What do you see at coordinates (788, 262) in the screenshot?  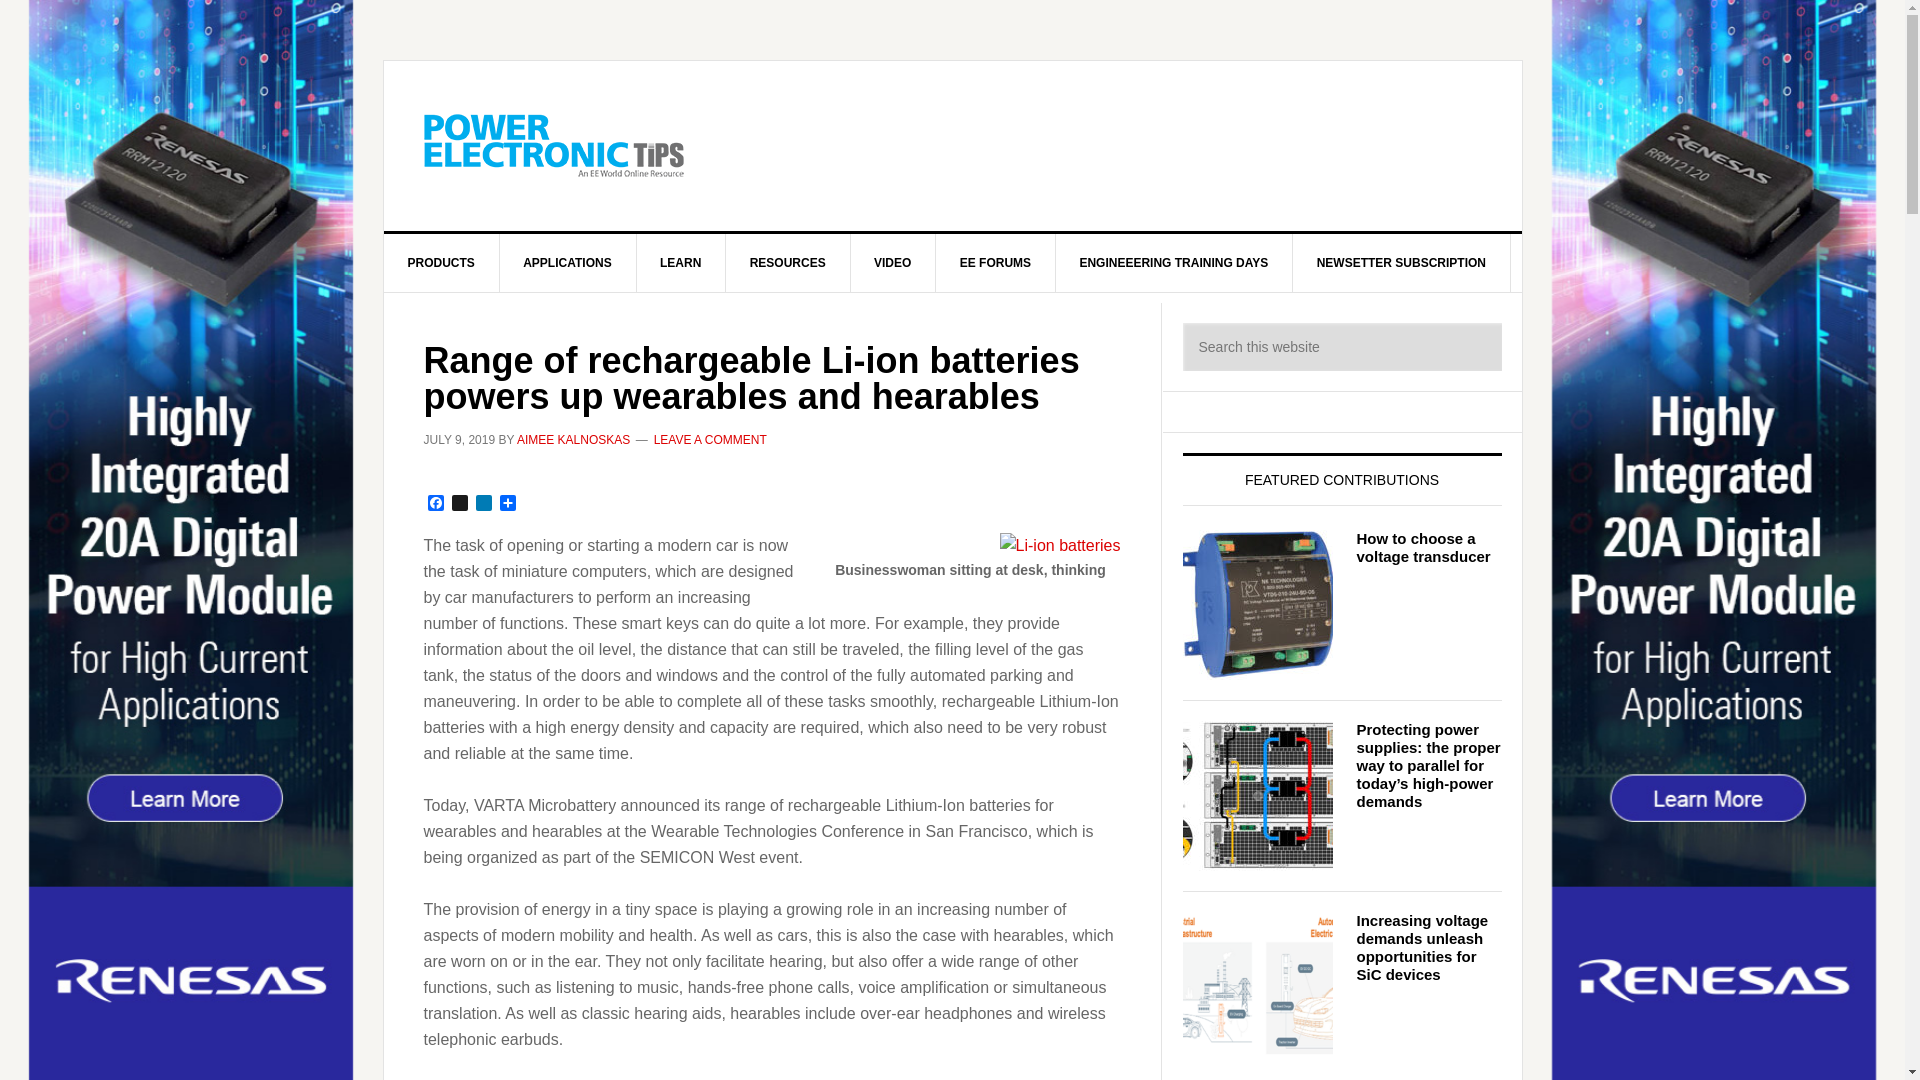 I see `RESOURCES` at bounding box center [788, 262].